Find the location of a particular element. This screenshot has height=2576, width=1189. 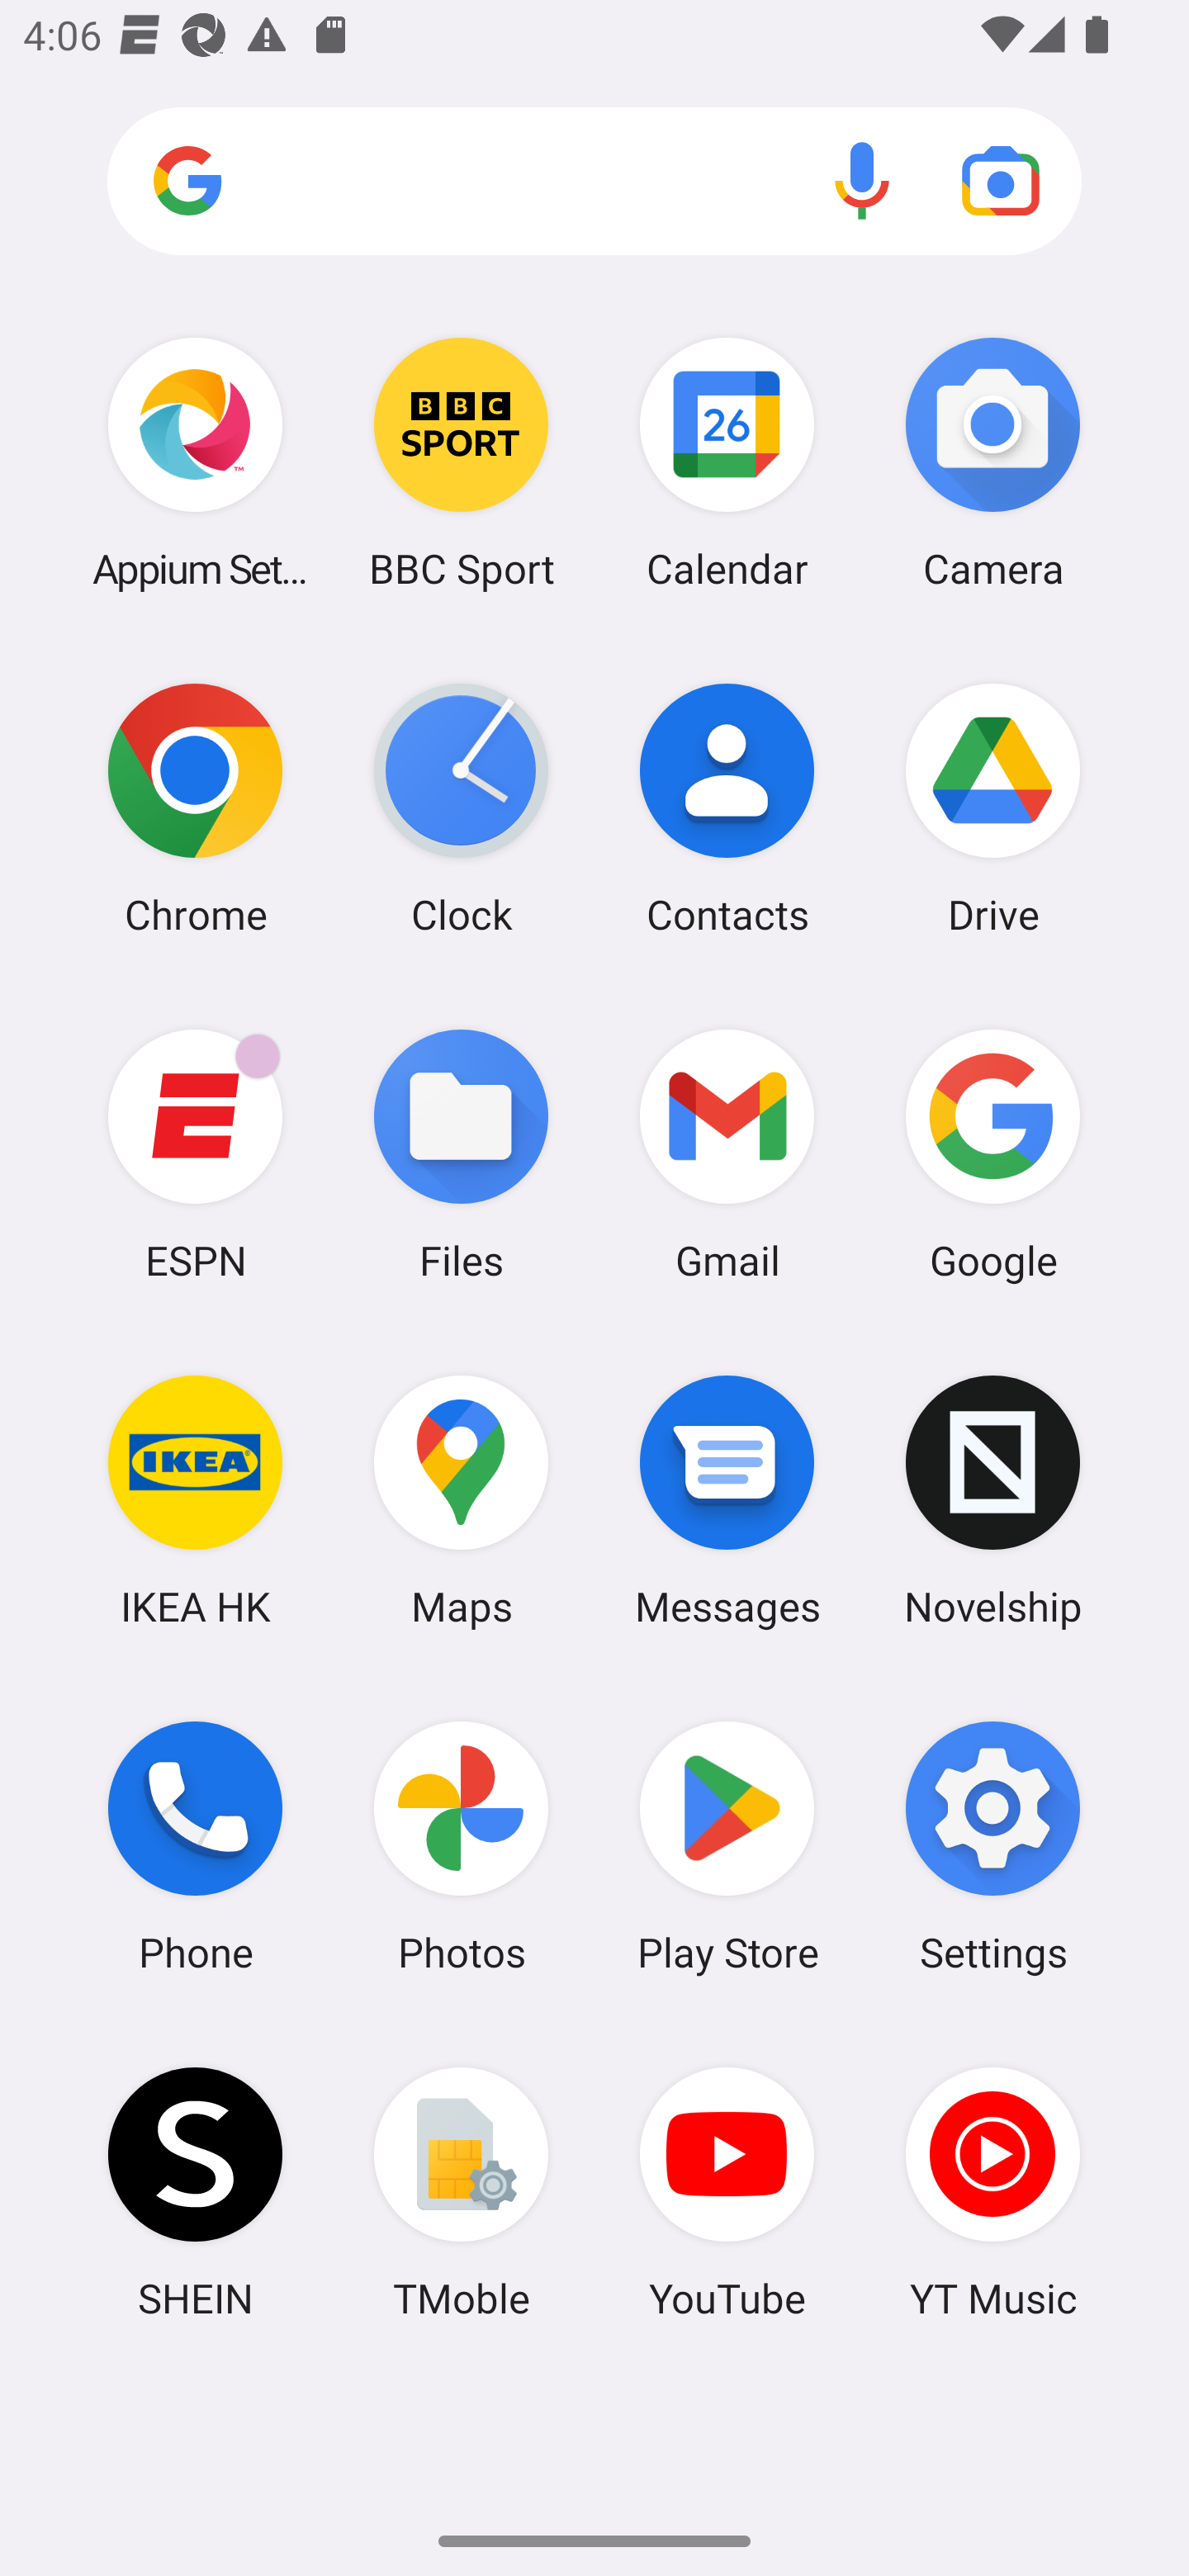

Appium Settings is located at coordinates (195, 462).